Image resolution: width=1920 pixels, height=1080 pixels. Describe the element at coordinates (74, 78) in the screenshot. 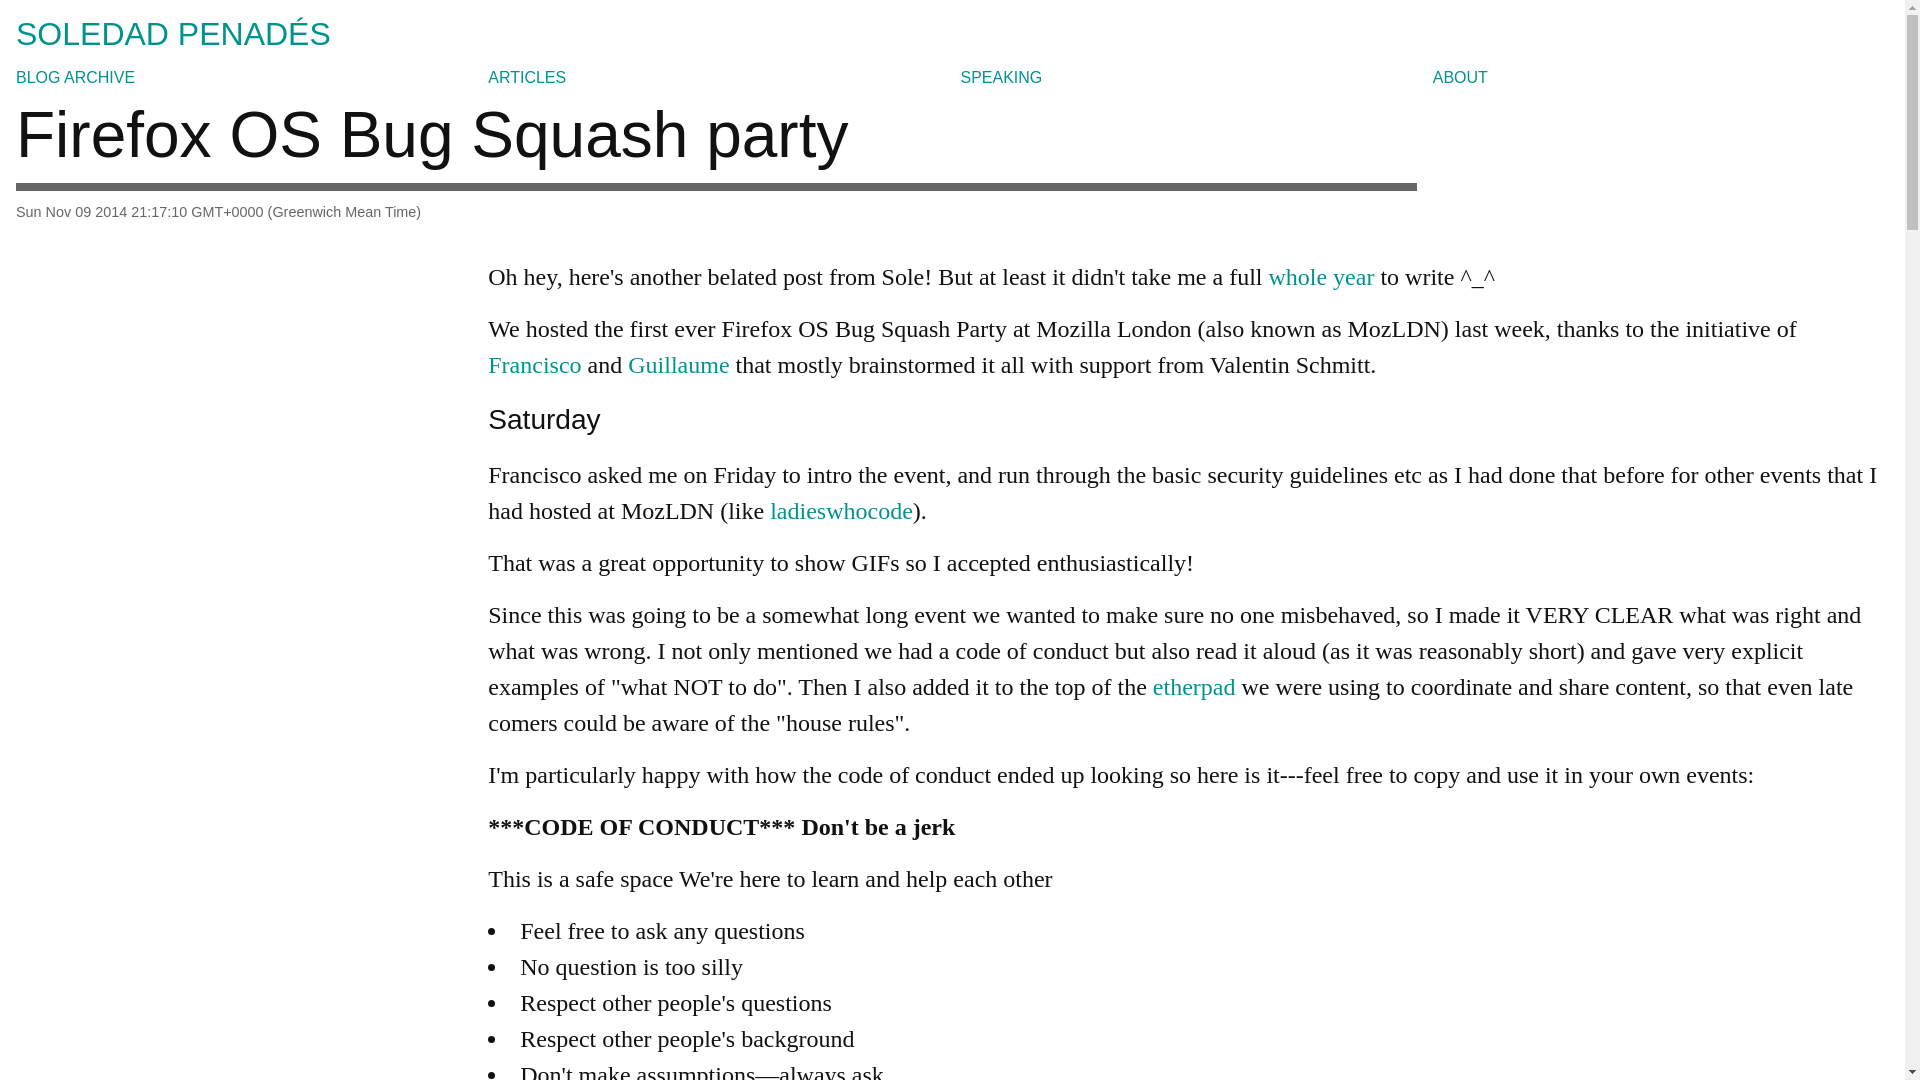

I see `BLOG ARCHIVE` at that location.